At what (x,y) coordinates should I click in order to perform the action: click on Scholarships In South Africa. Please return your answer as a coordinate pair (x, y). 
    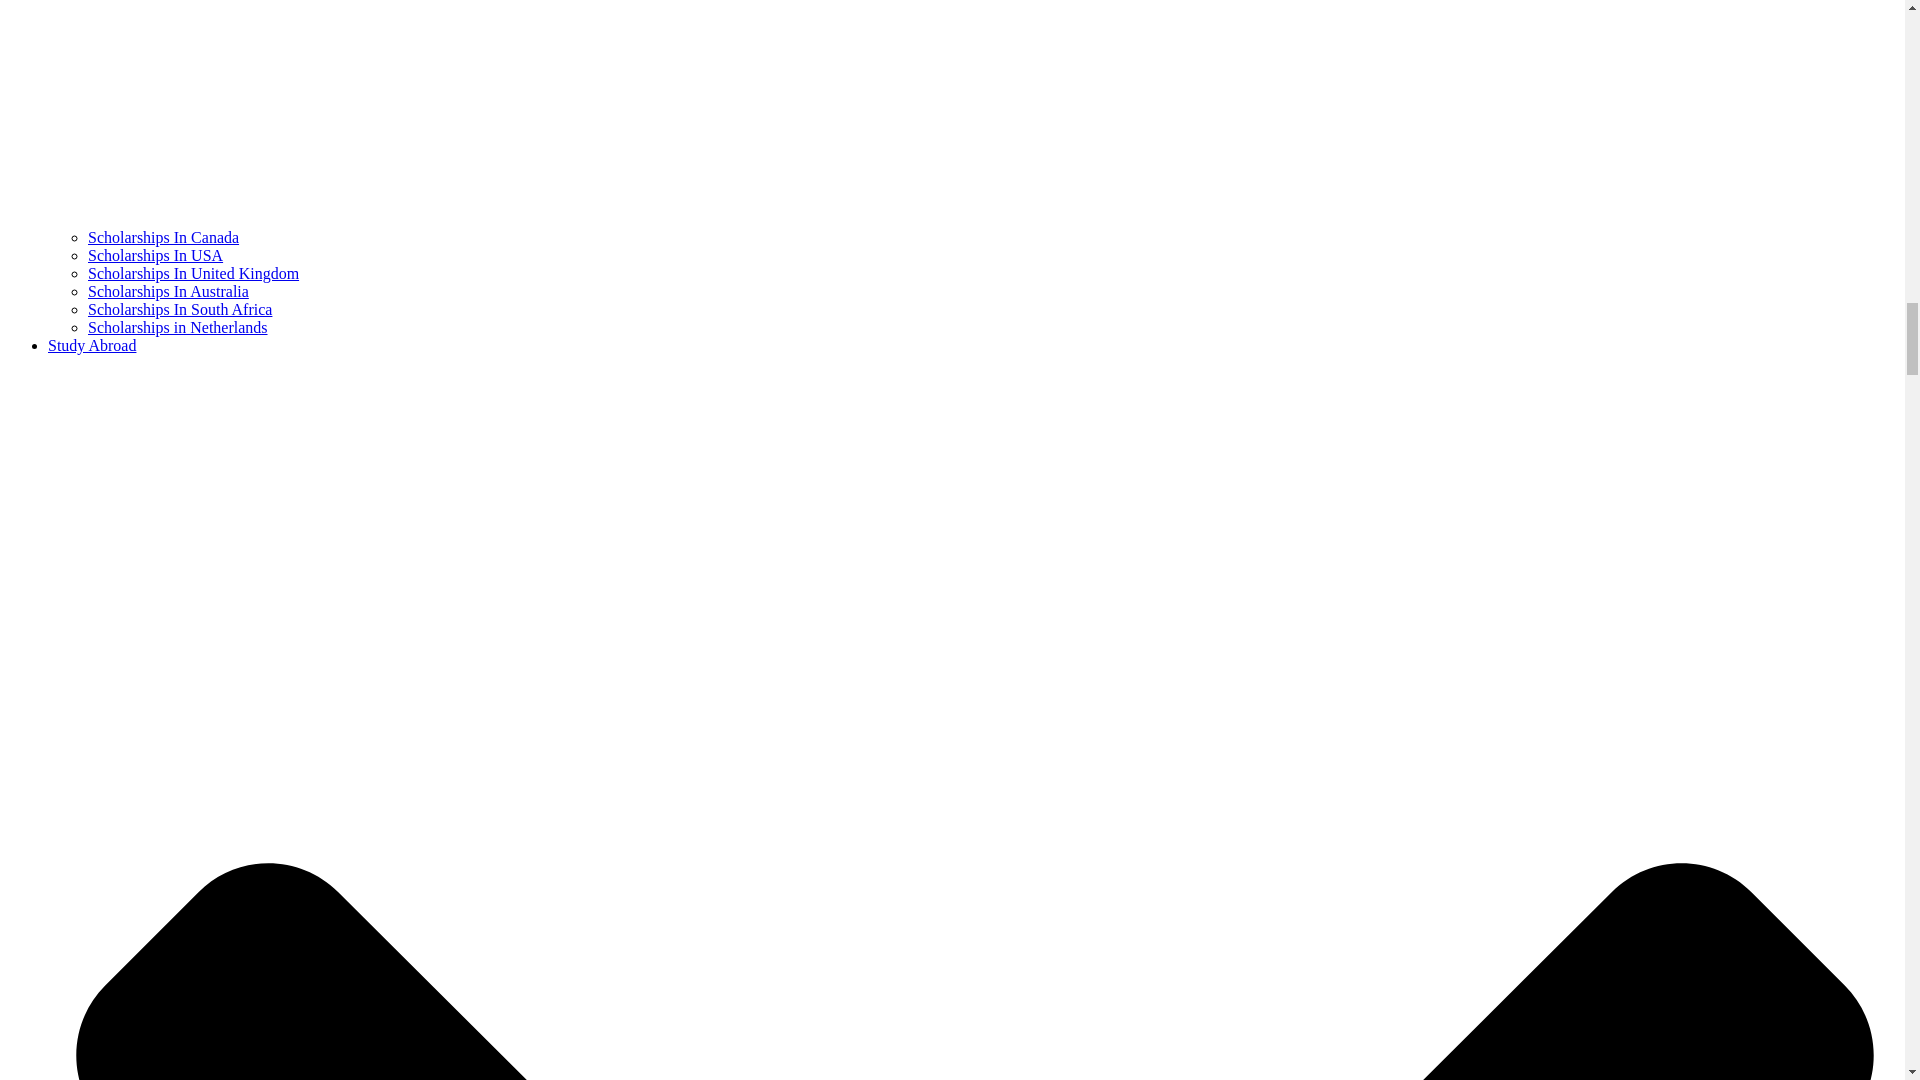
    Looking at the image, I should click on (180, 309).